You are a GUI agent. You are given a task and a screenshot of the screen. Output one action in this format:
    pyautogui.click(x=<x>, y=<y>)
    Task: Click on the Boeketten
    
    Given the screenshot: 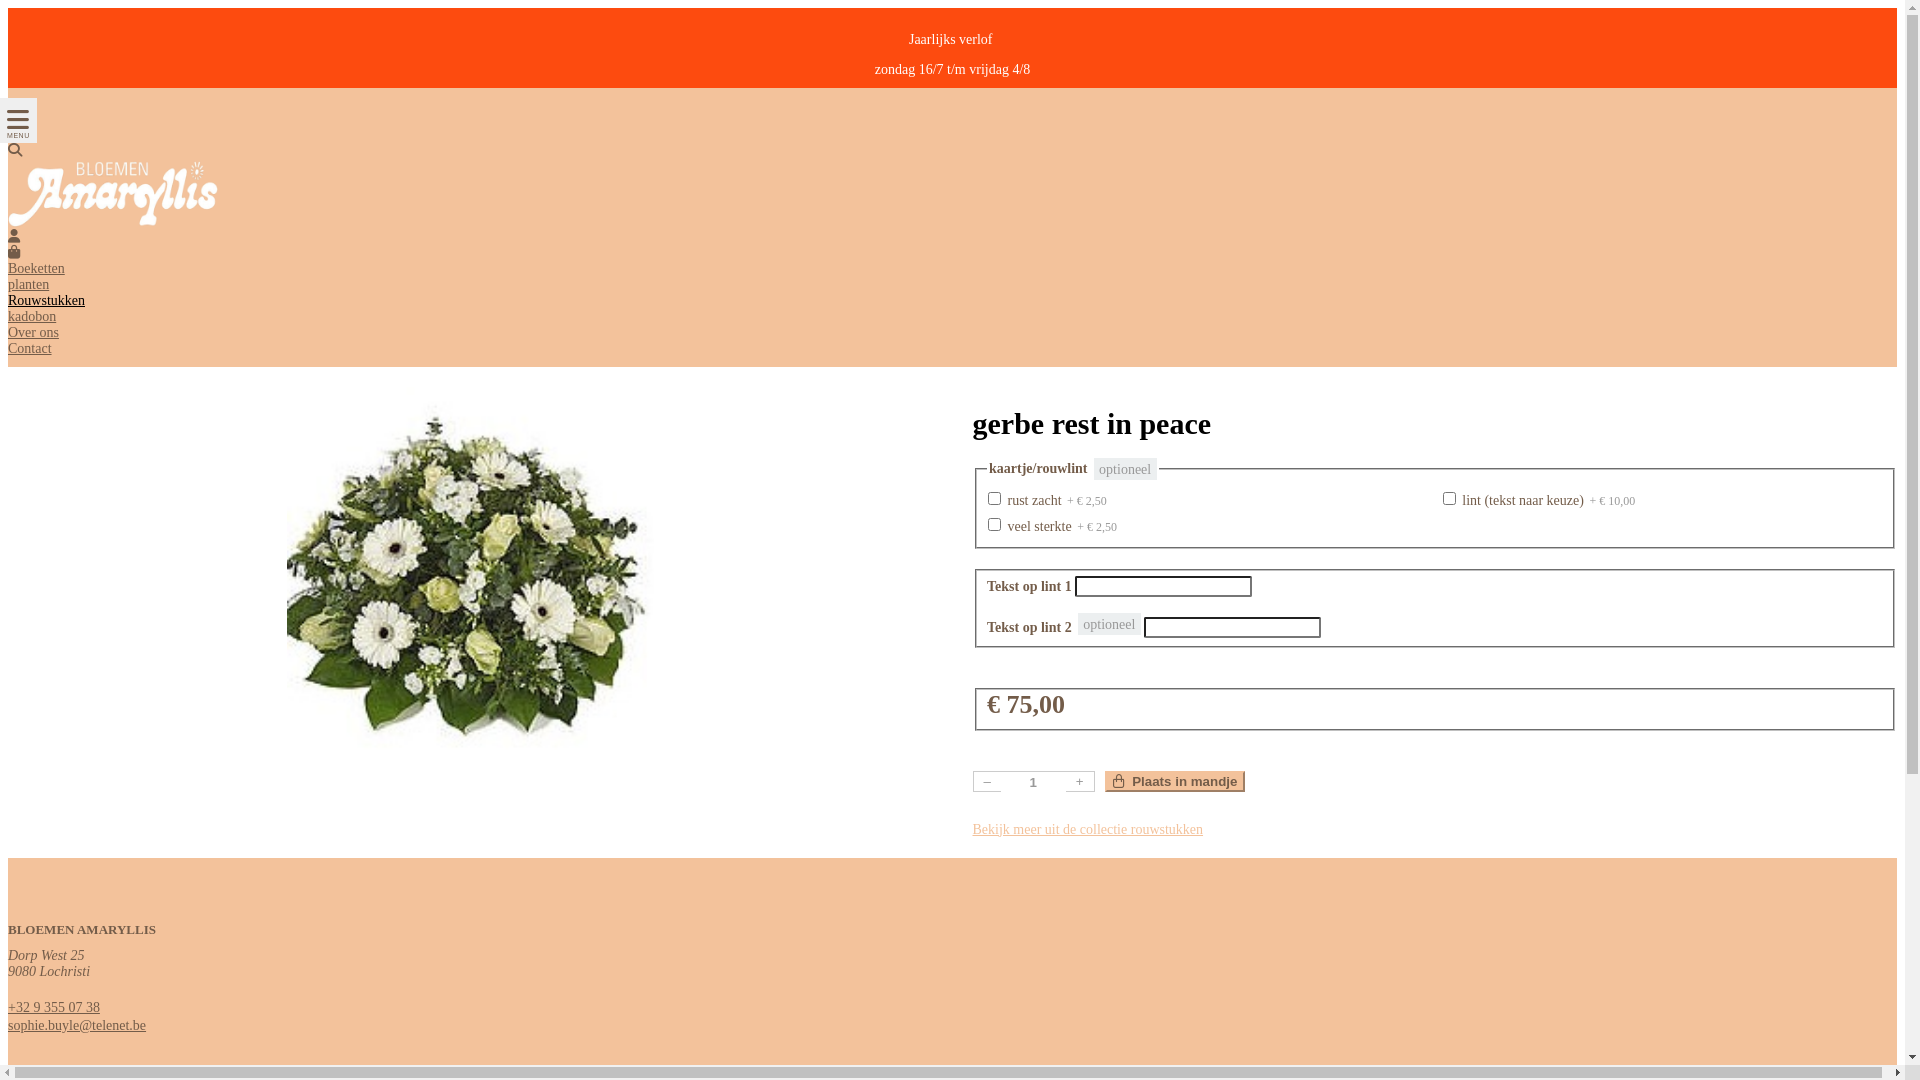 What is the action you would take?
    pyautogui.click(x=36, y=268)
    